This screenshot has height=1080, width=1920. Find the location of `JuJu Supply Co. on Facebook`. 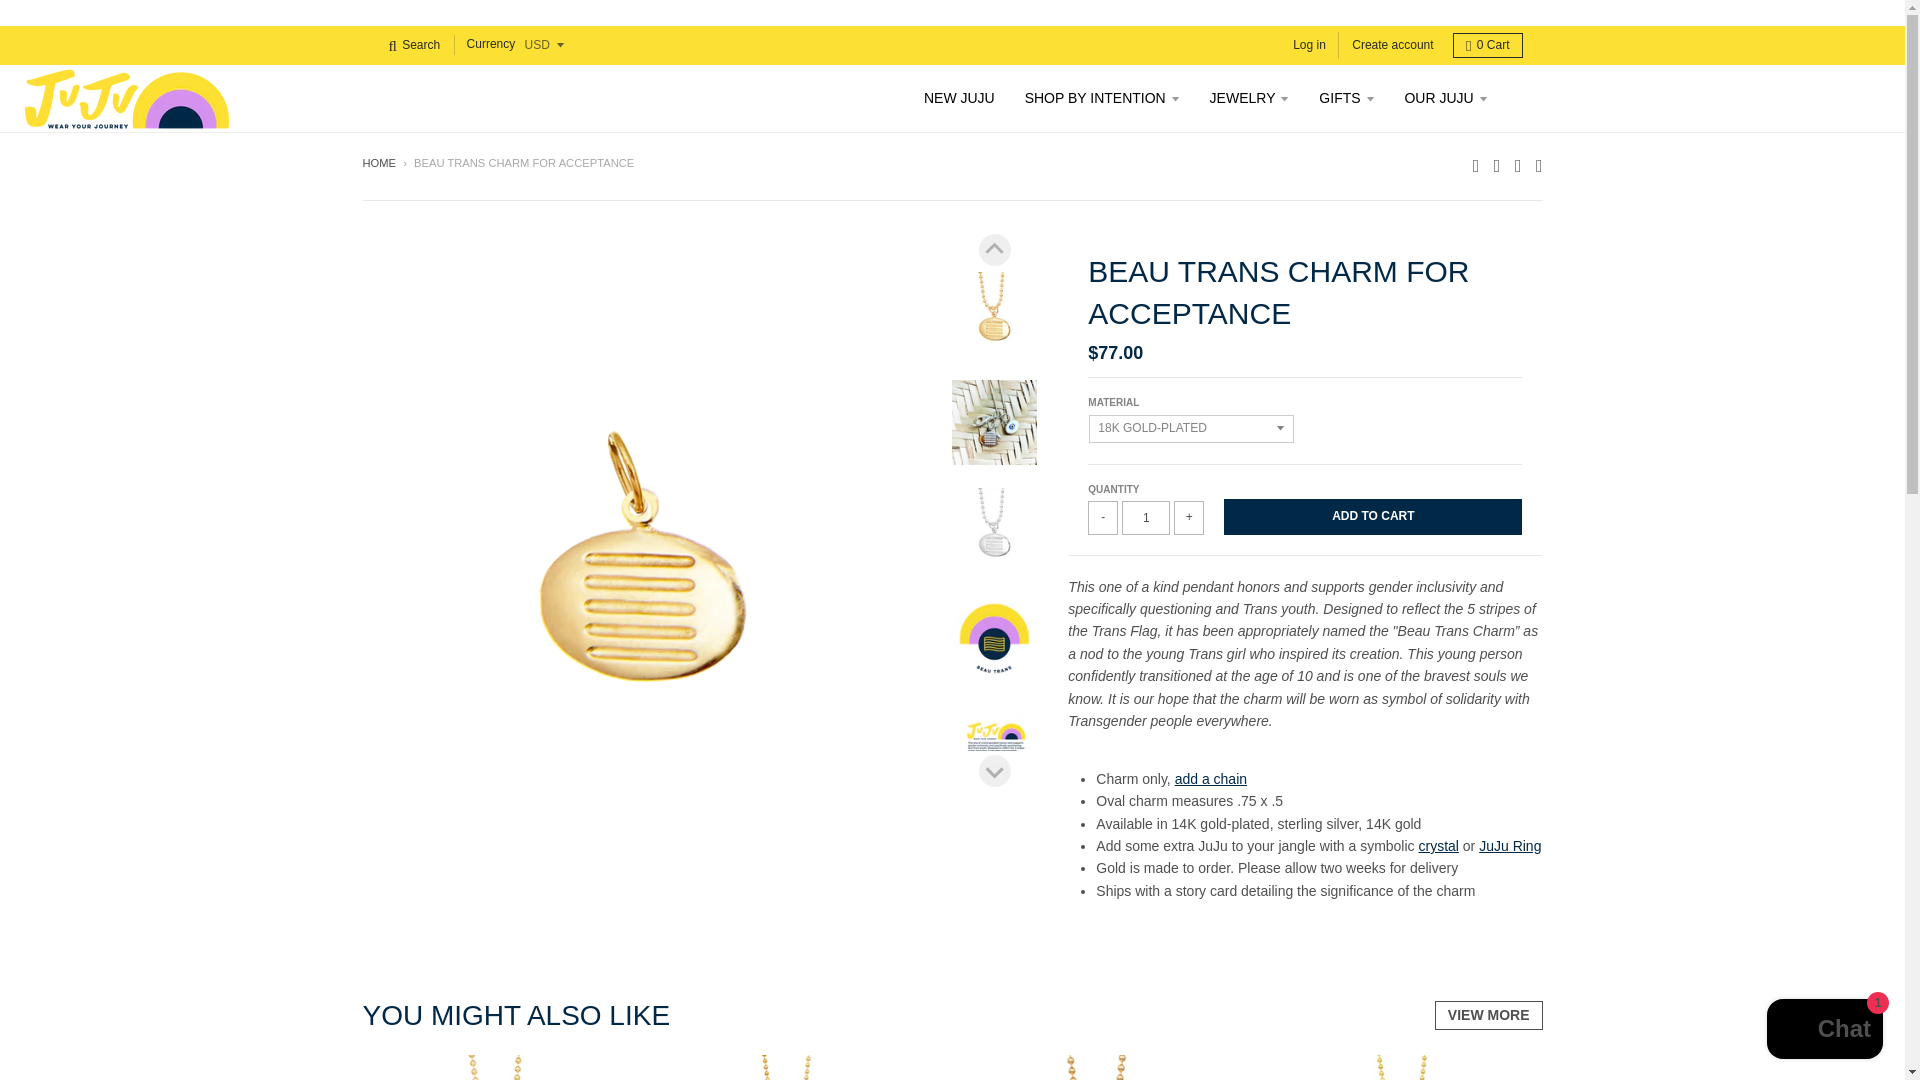

JuJu Supply Co. on Facebook is located at coordinates (1497, 164).